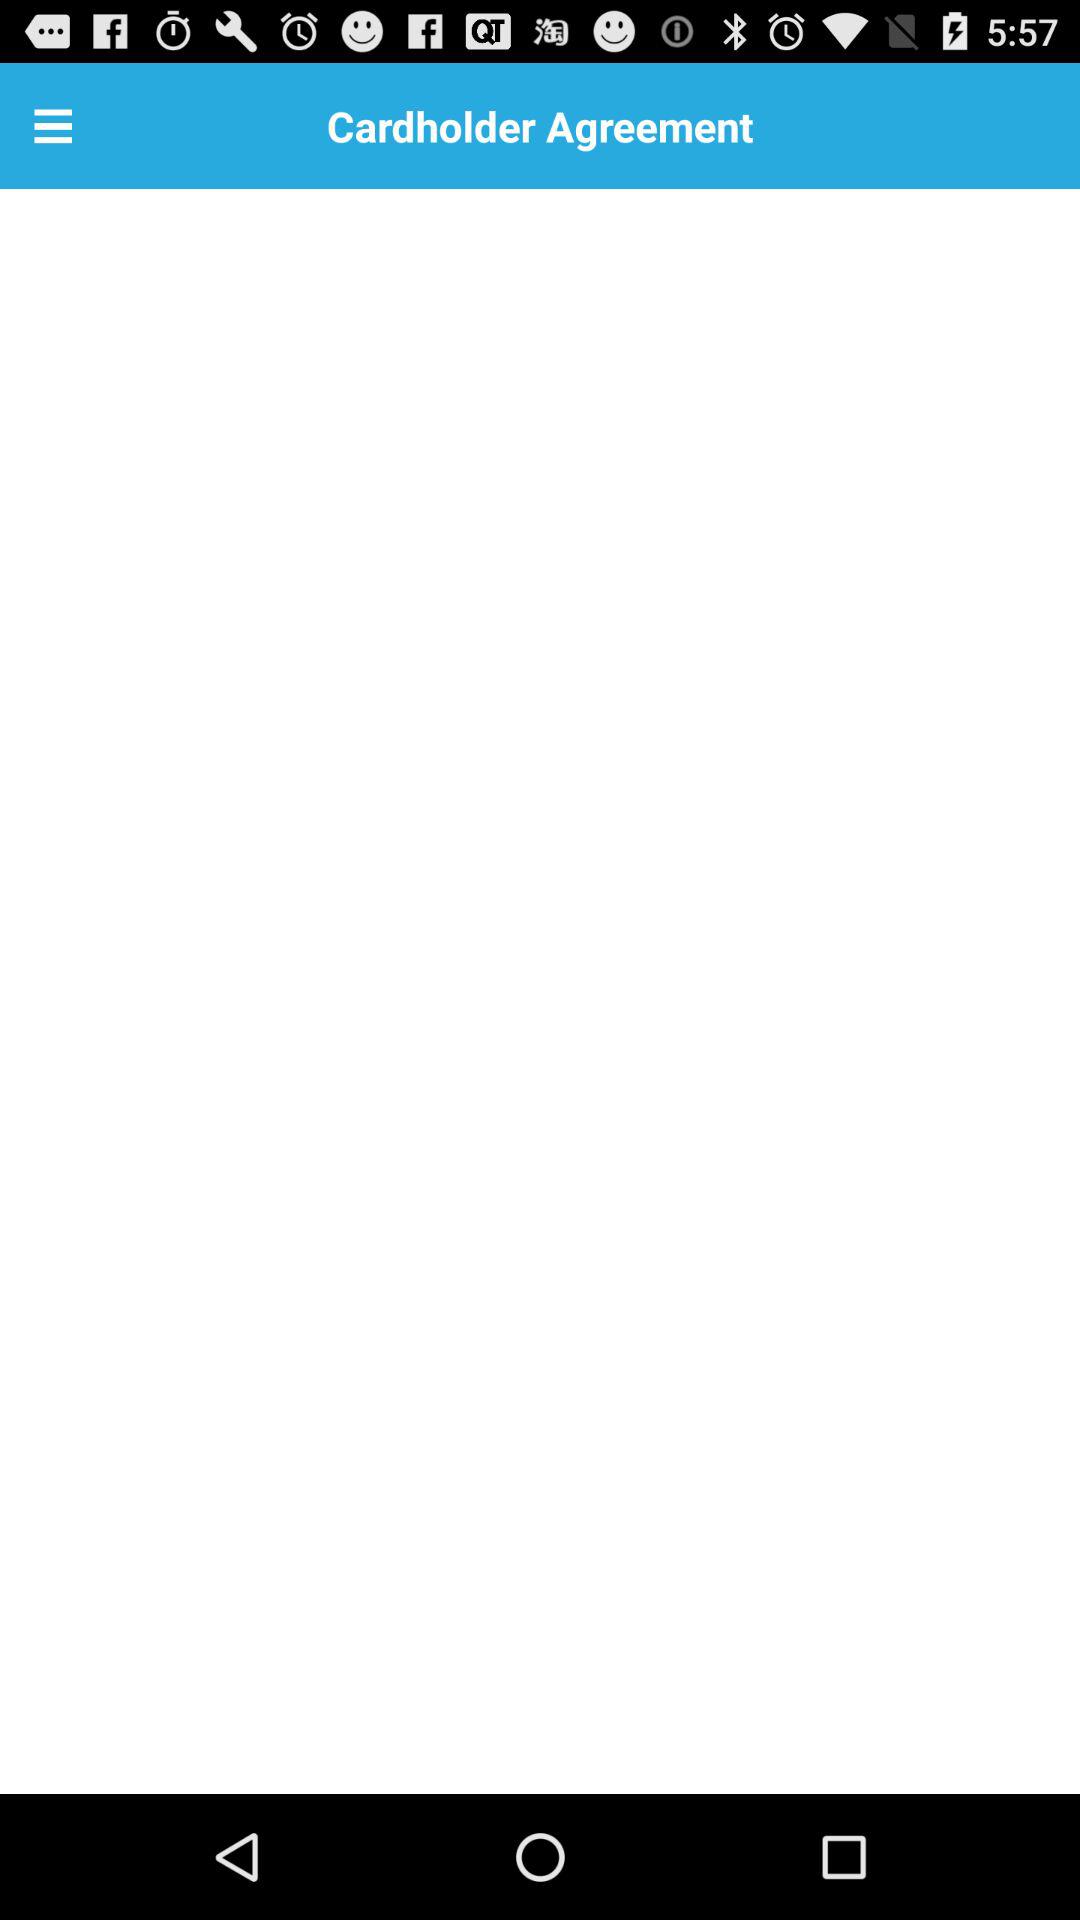 The width and height of the screenshot is (1080, 1920). I want to click on open item next to the cardholder agreement, so click(53, 126).